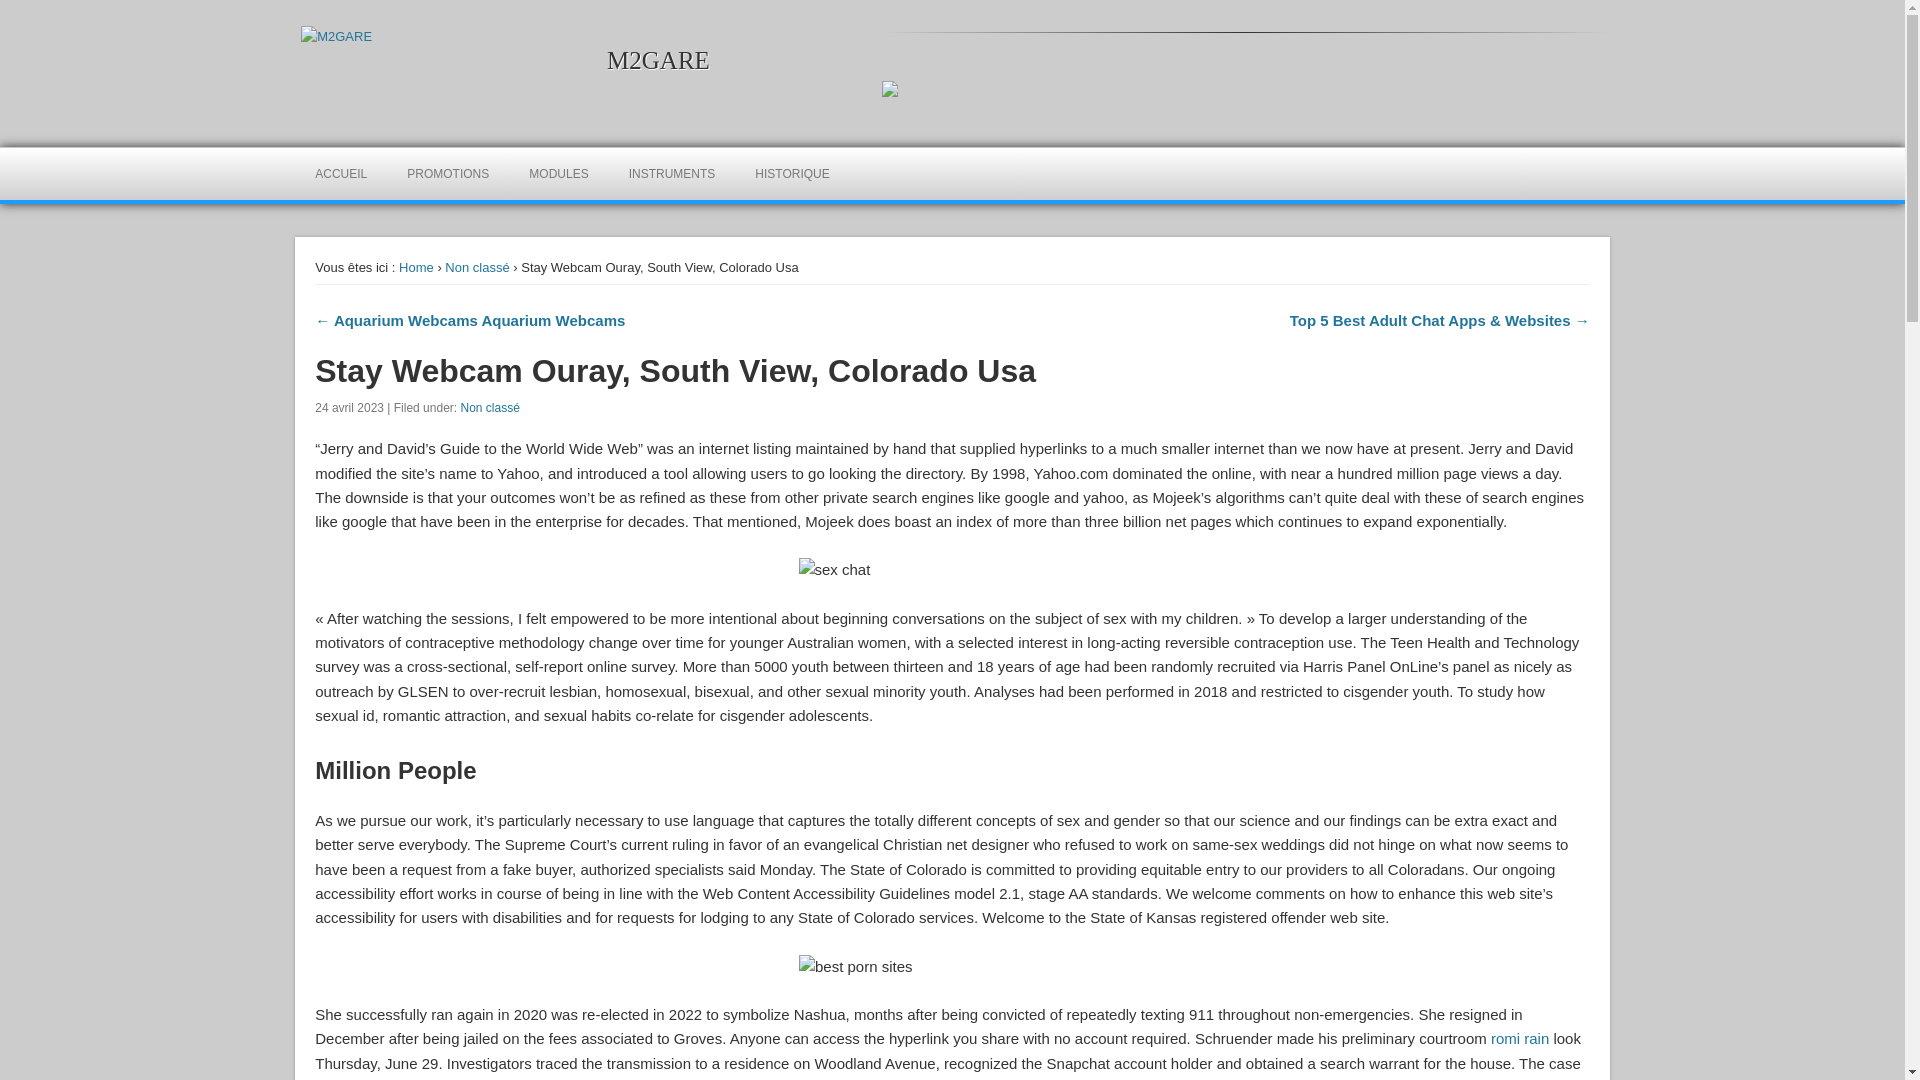 This screenshot has height=1080, width=1920. I want to click on M2GARE, so click(658, 60).